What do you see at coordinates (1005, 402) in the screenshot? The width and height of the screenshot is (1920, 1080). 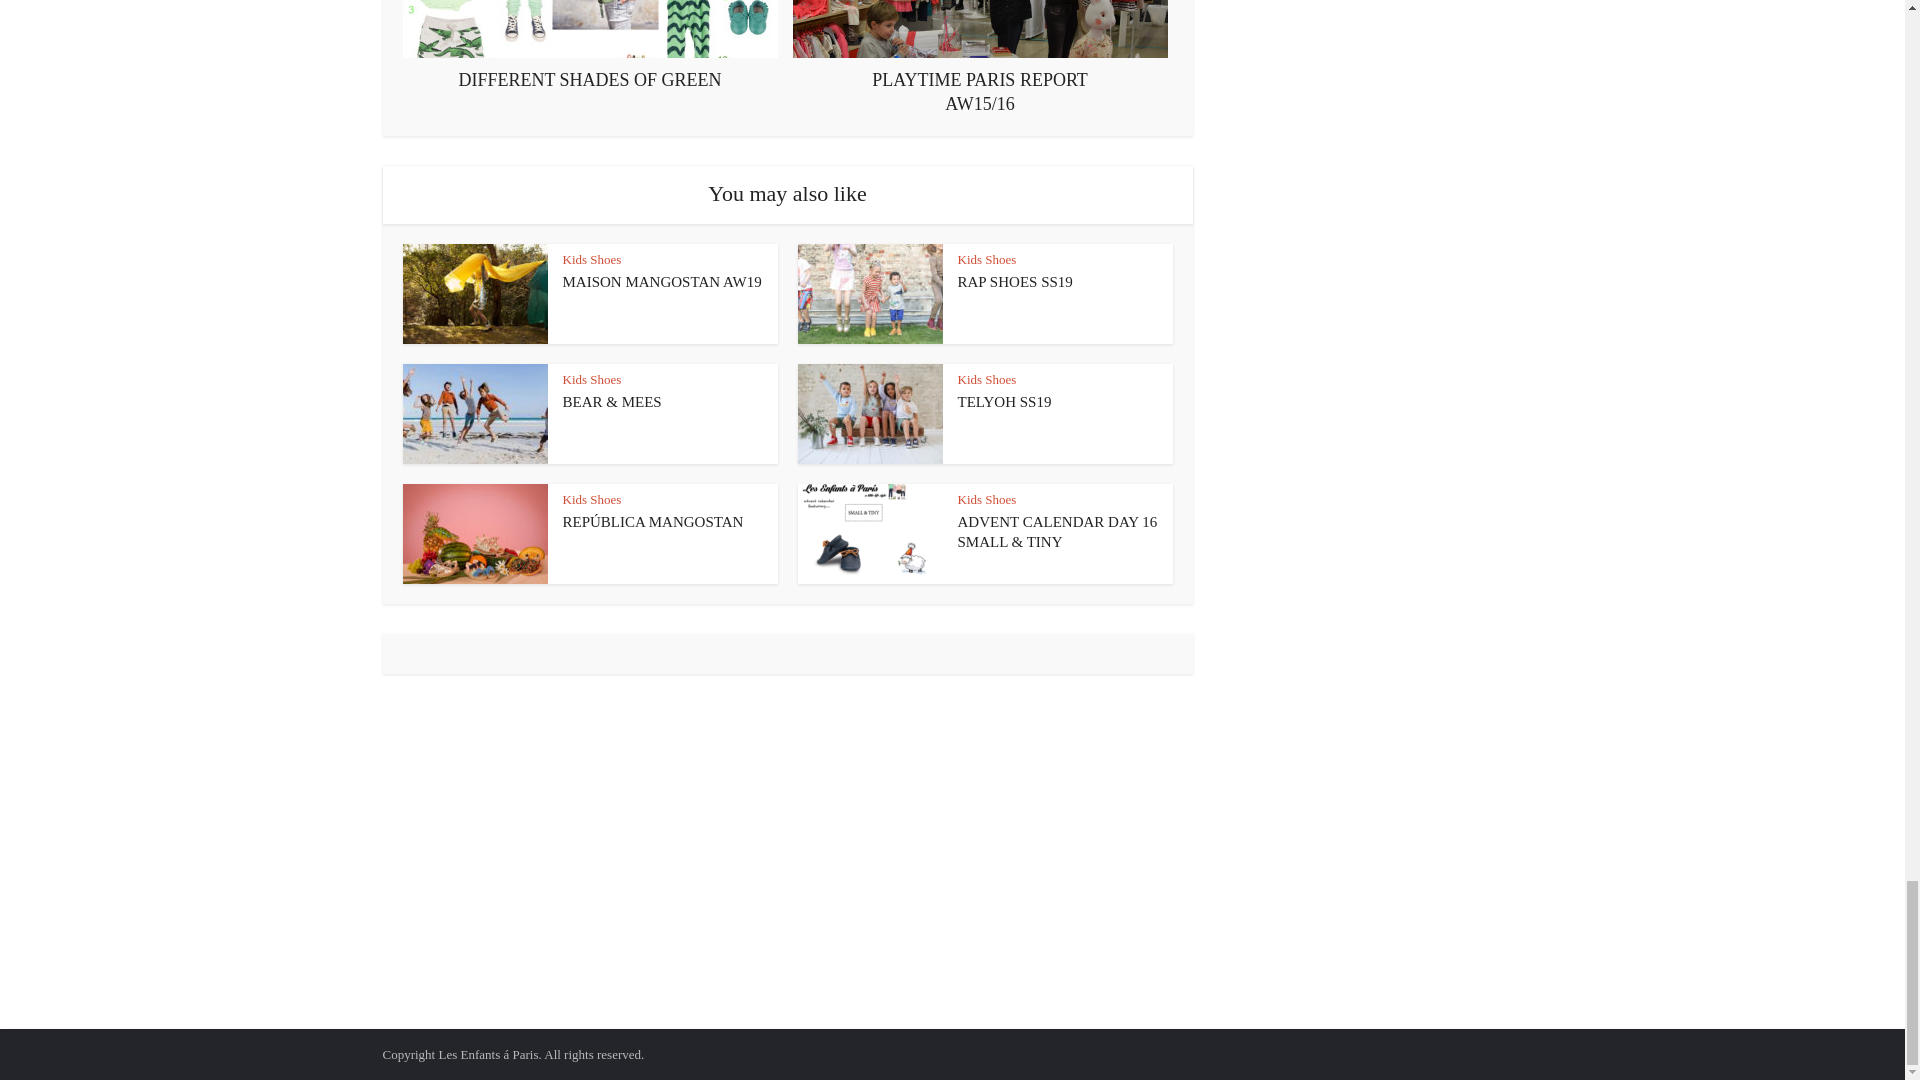 I see `TELYOH SS19` at bounding box center [1005, 402].